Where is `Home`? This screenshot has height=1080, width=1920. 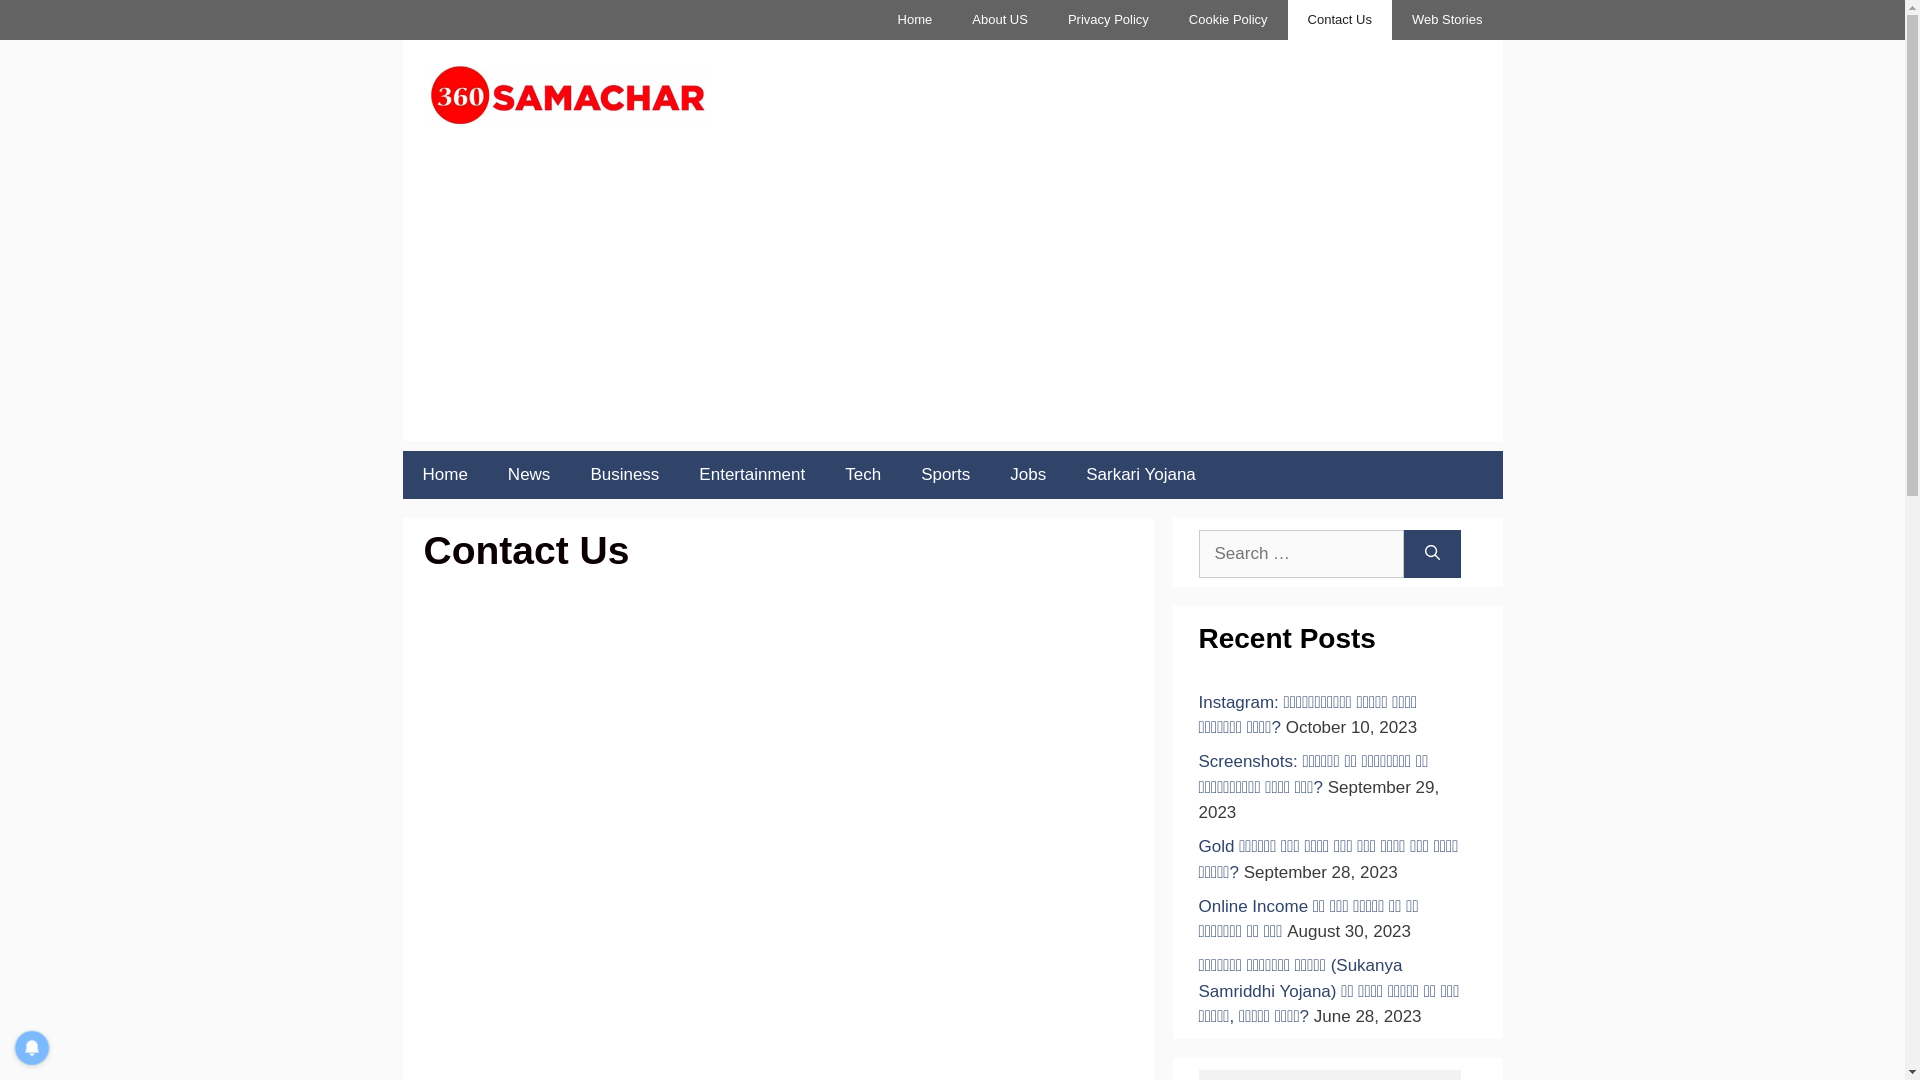
Home is located at coordinates (916, 20).